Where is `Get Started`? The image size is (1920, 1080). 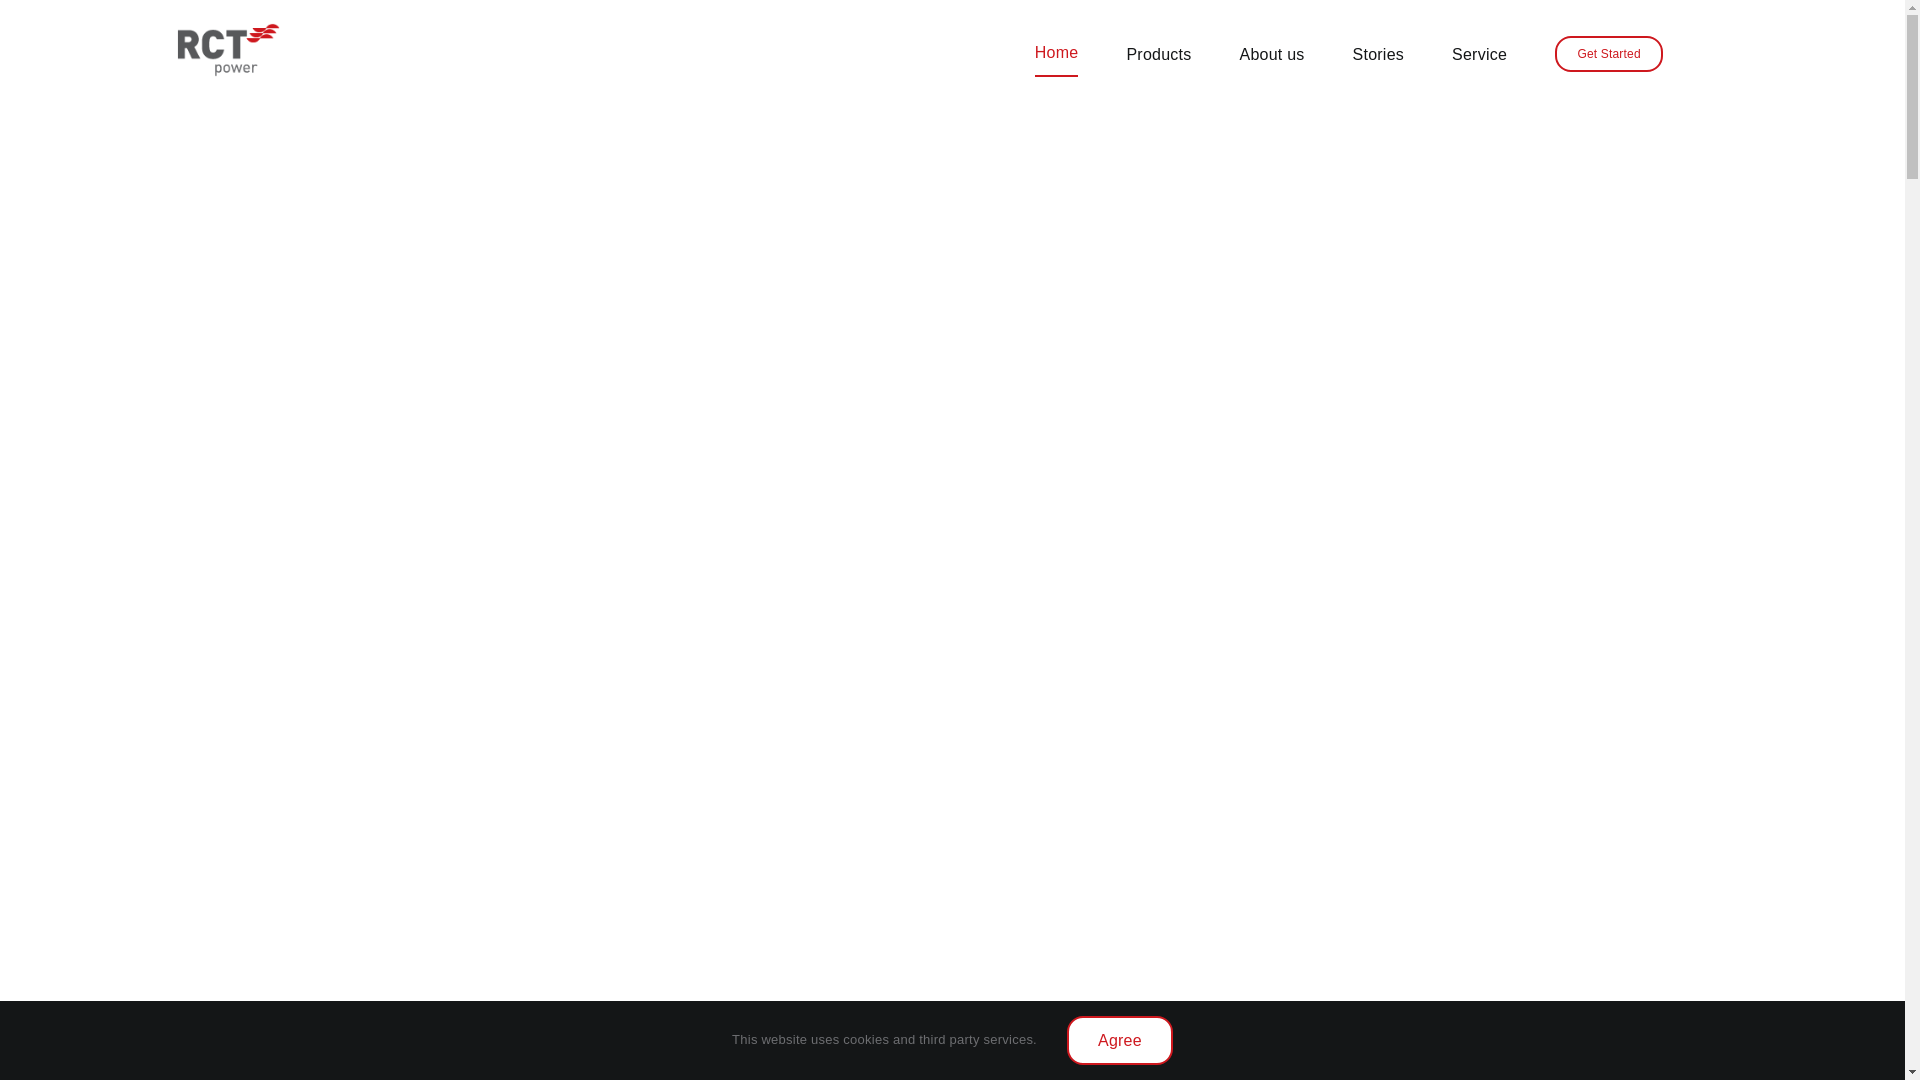
Get Started is located at coordinates (1608, 54).